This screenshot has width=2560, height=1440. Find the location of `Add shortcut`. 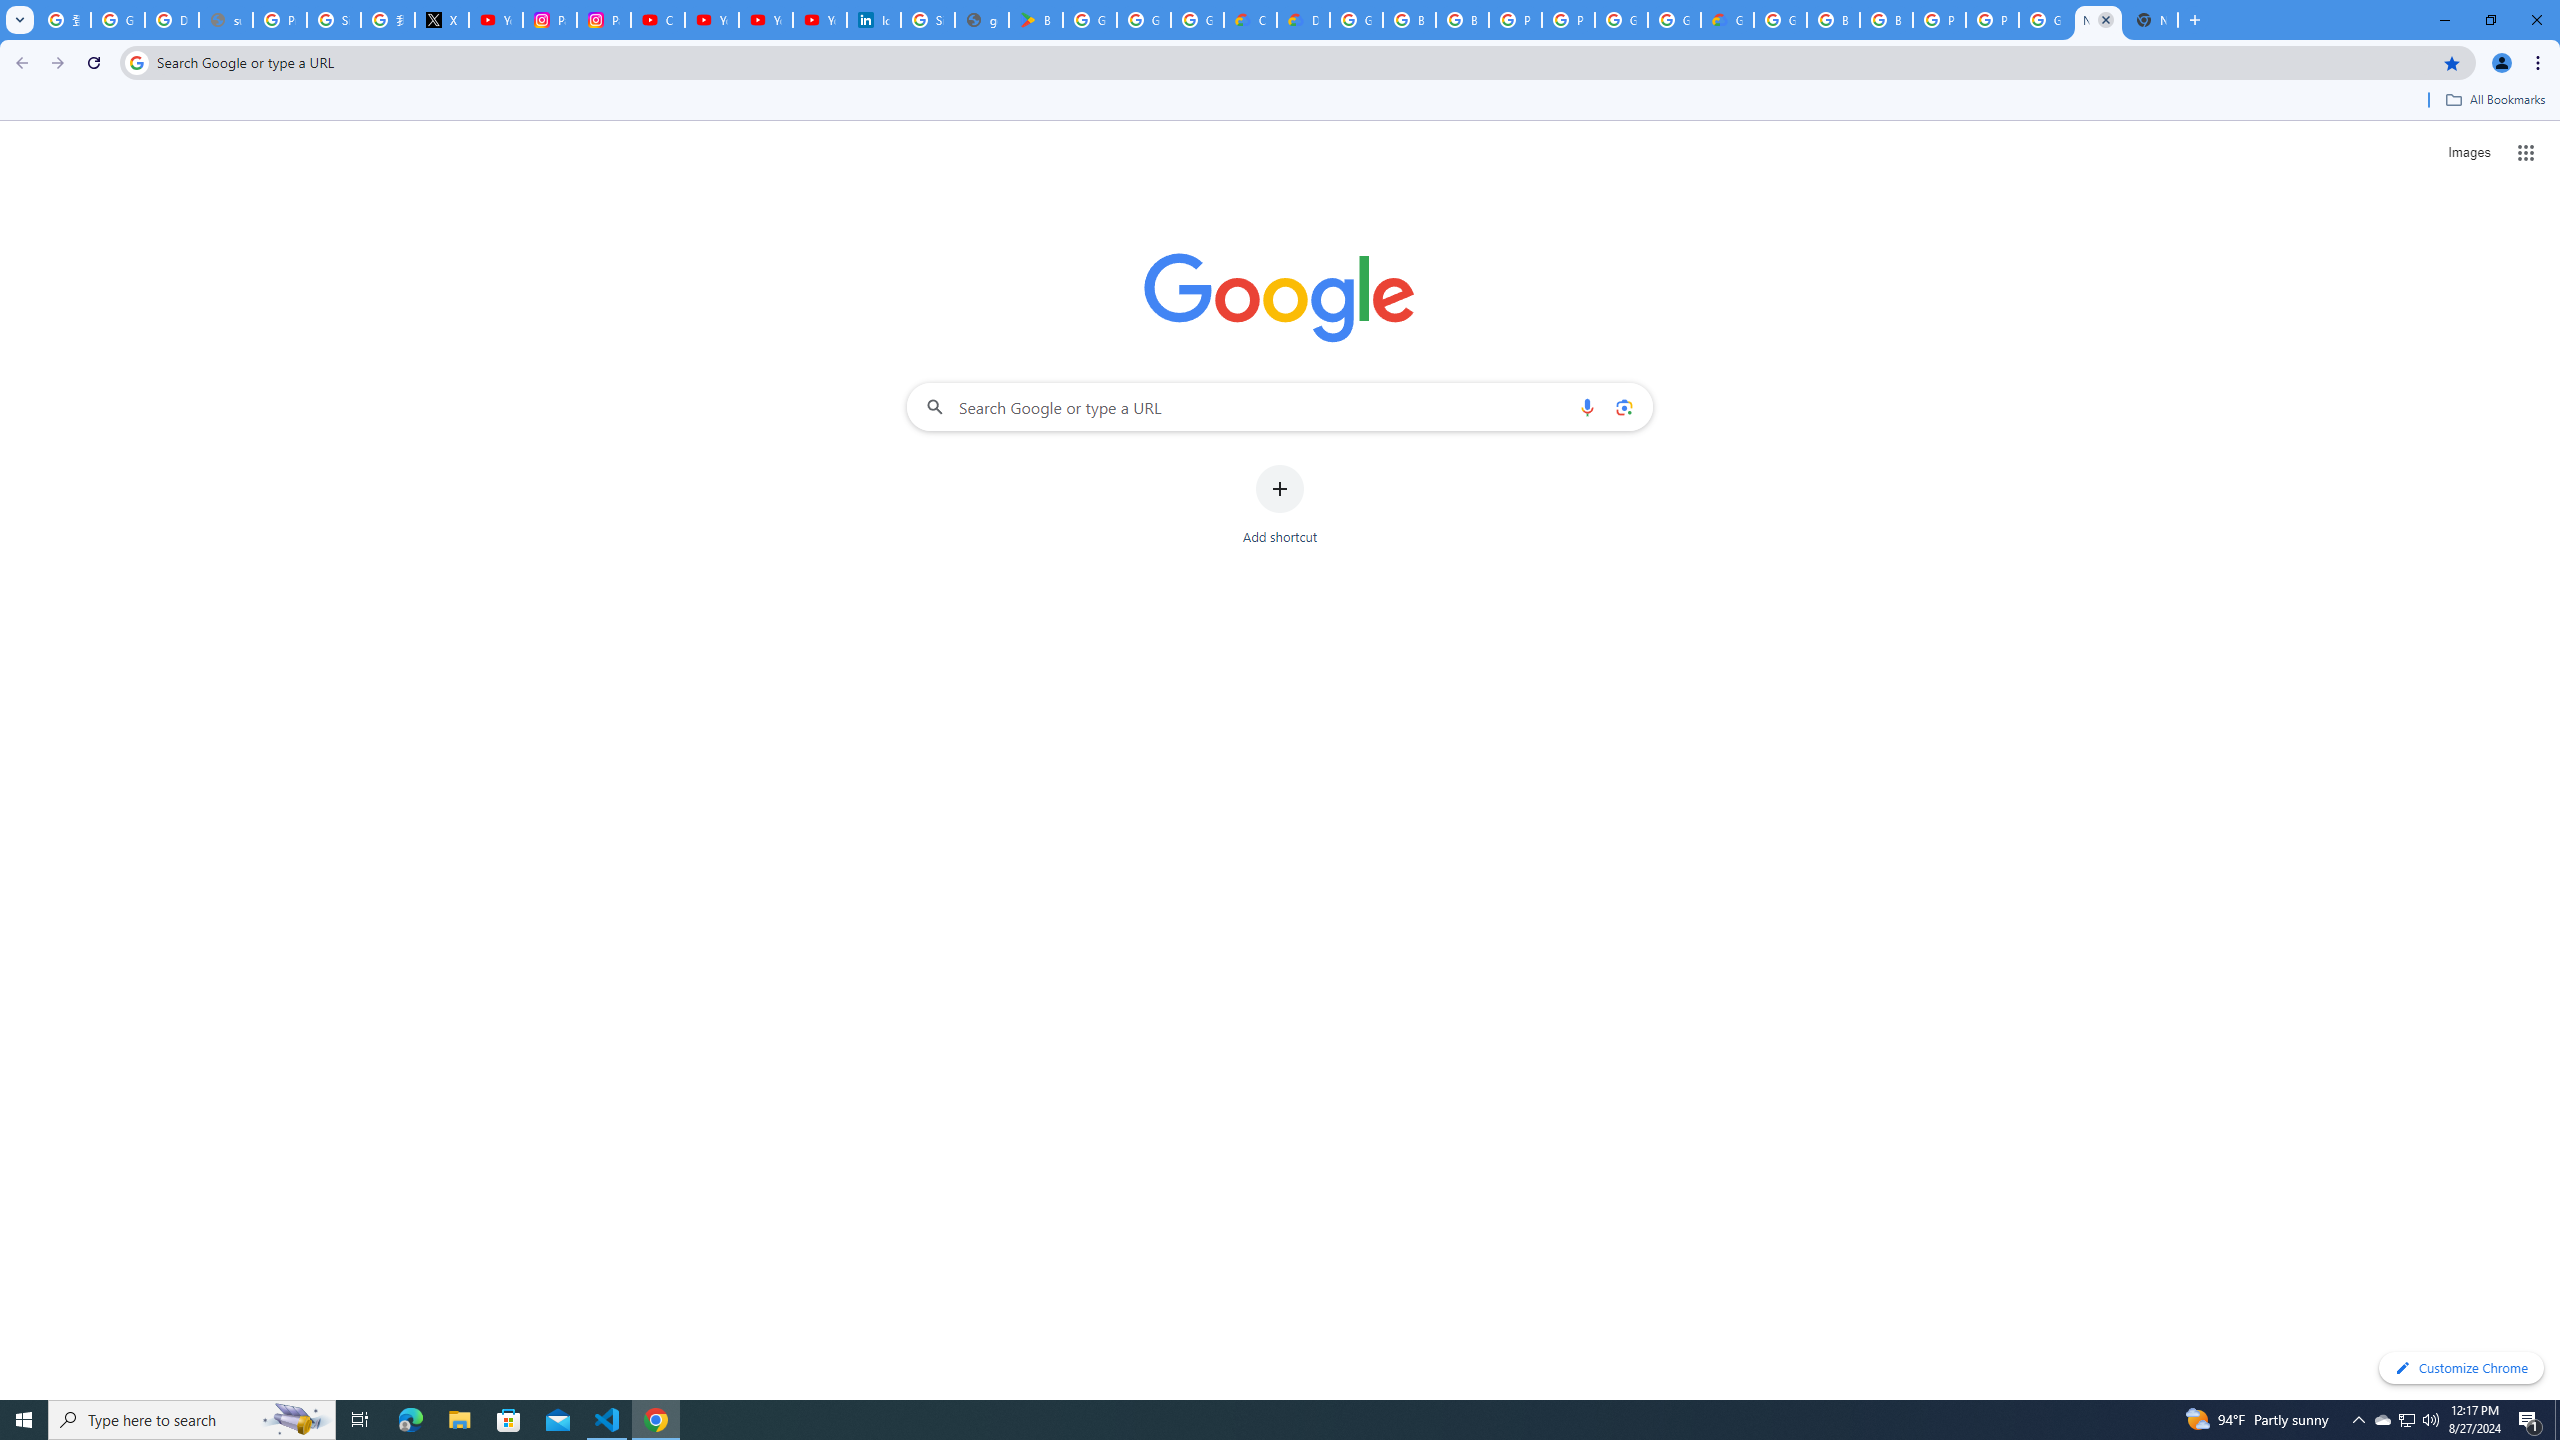

Add shortcut is located at coordinates (1280, 505).